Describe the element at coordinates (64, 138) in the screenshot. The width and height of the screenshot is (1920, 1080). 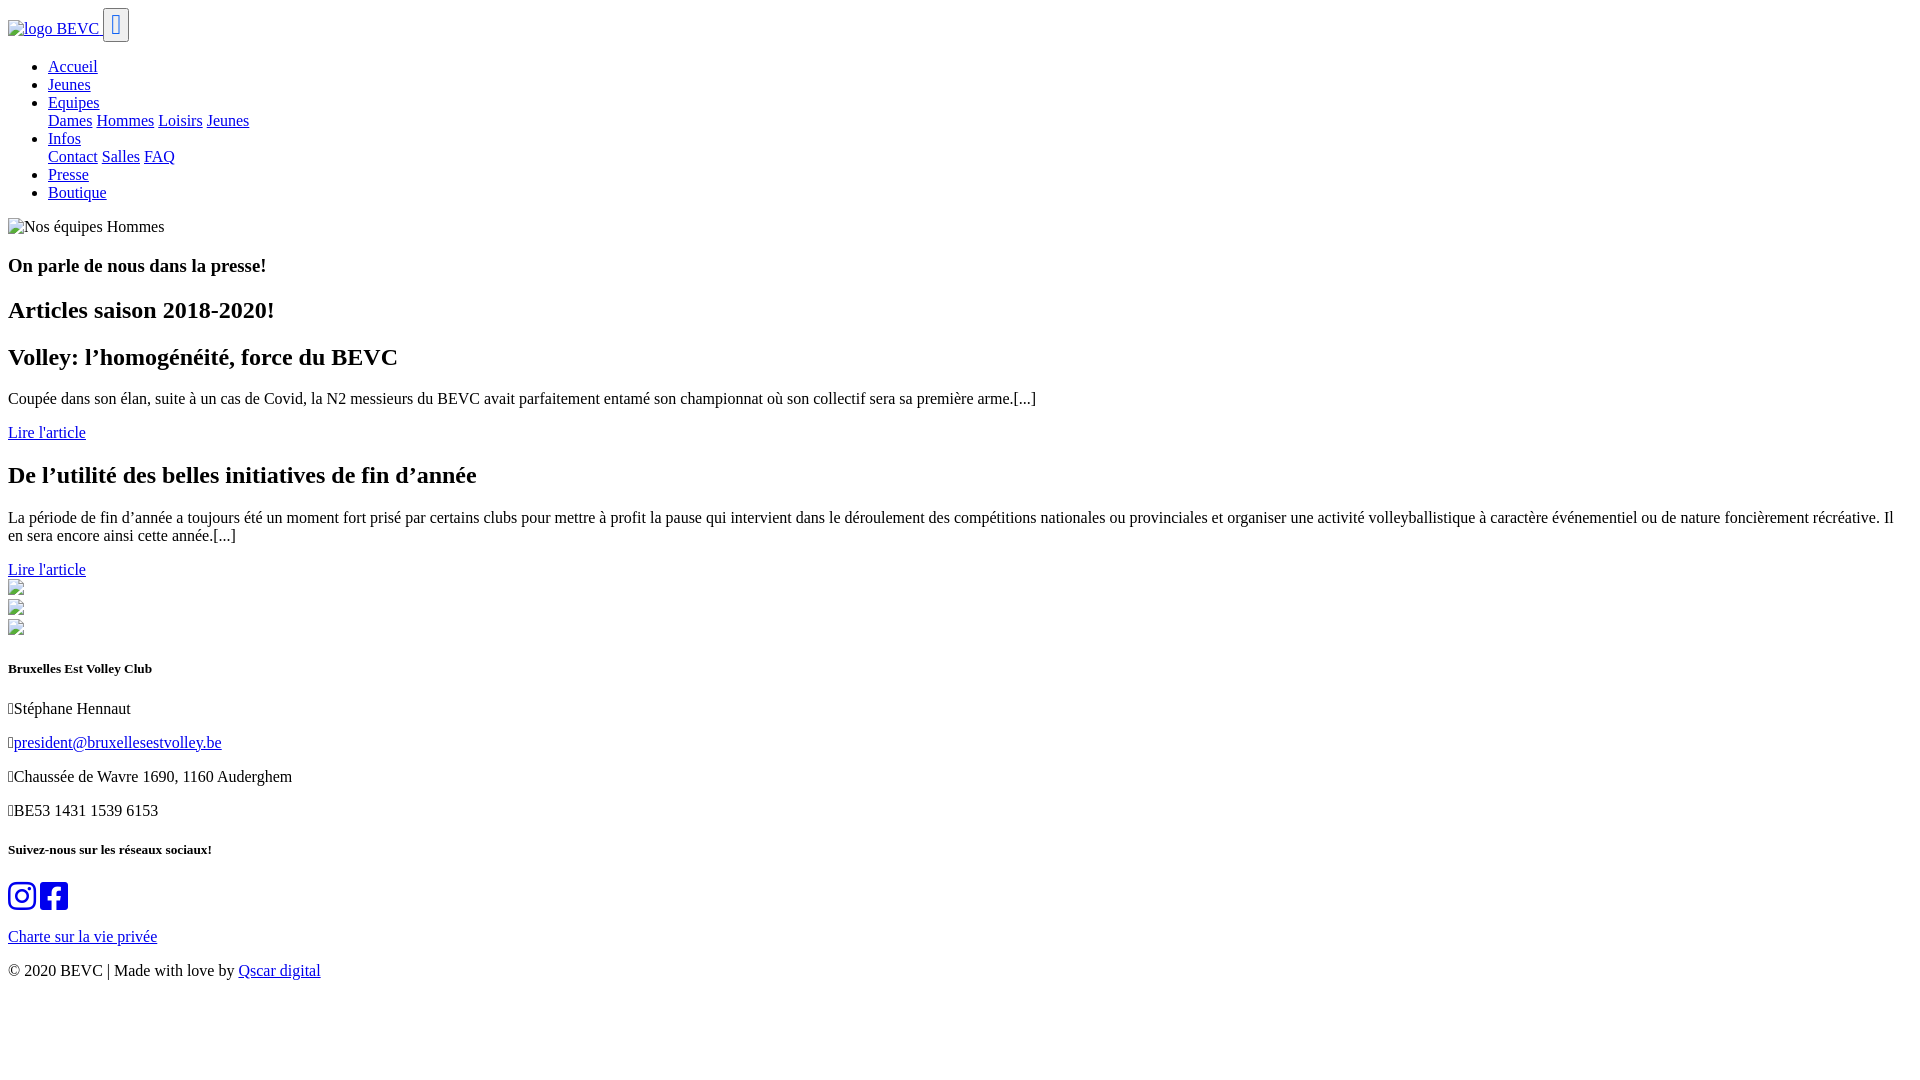
I see `Infos` at that location.